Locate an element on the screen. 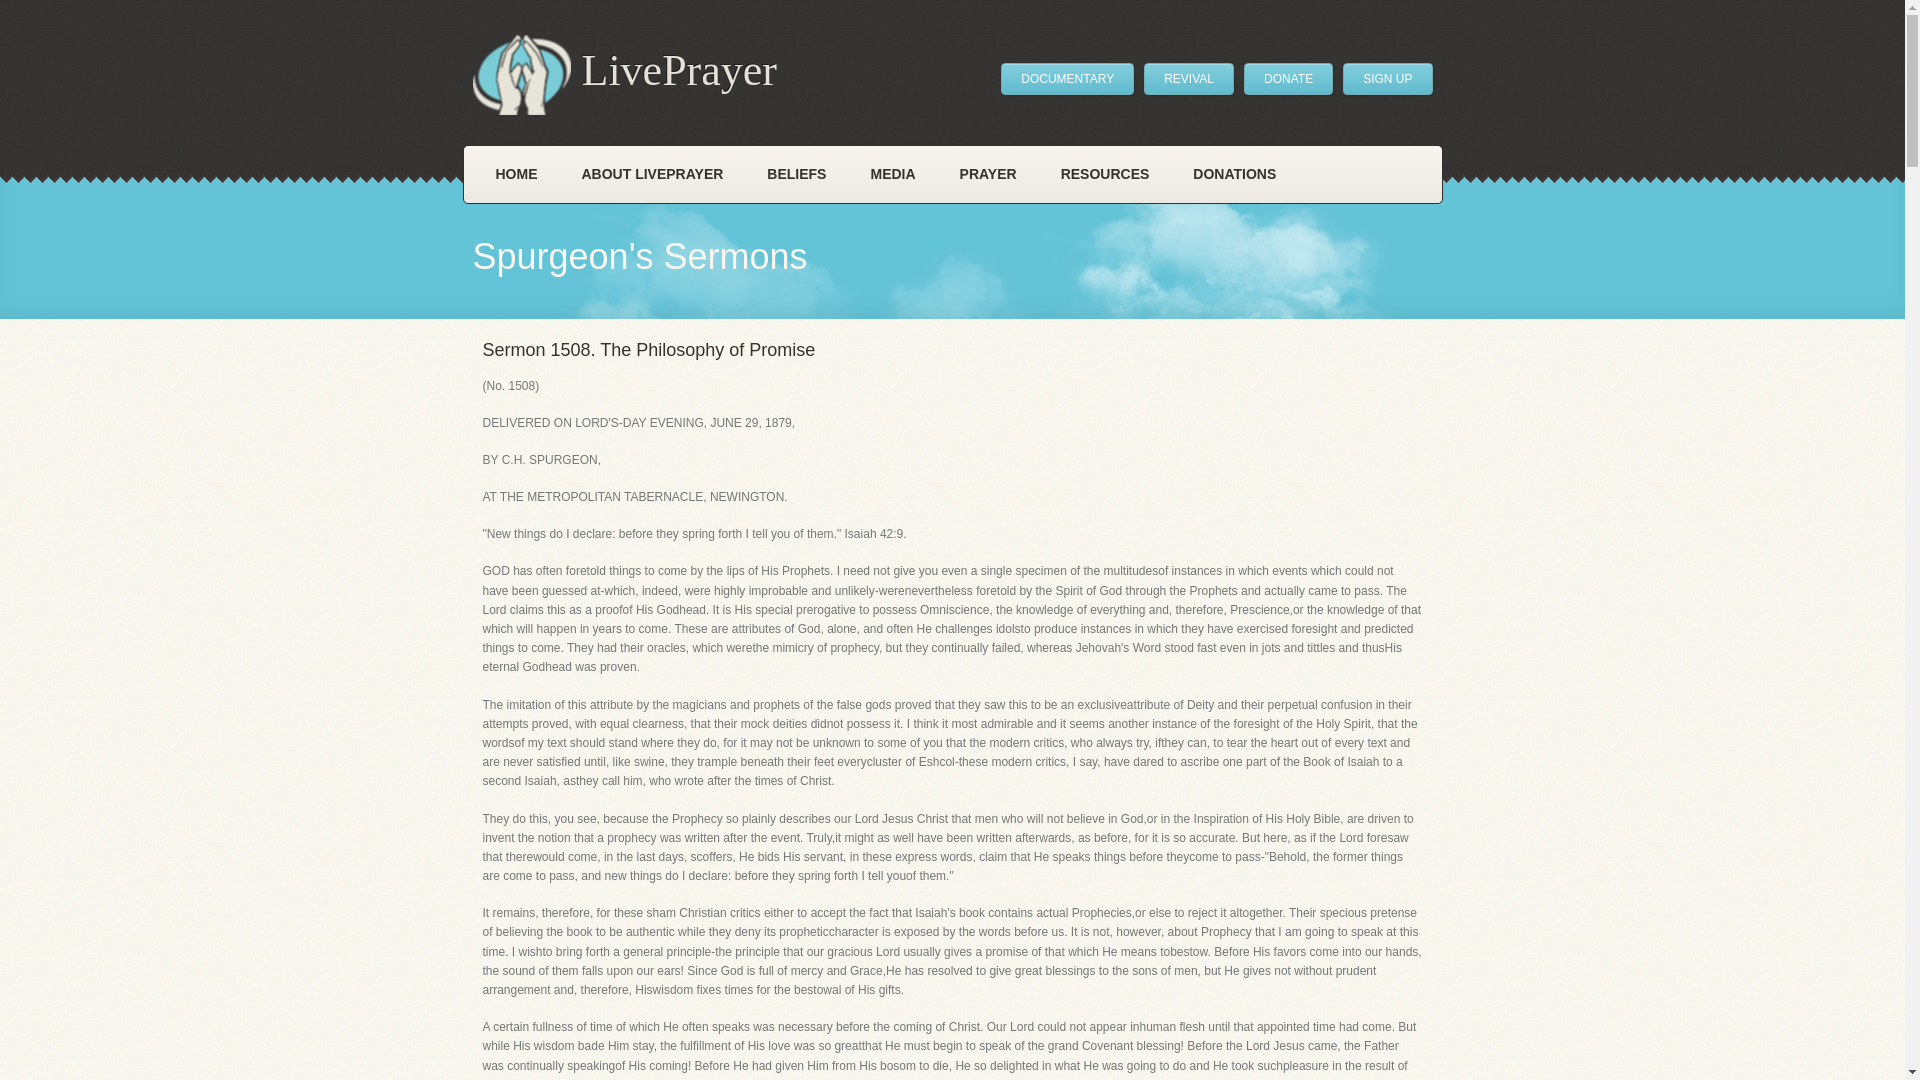  REVIVAL is located at coordinates (1189, 78).